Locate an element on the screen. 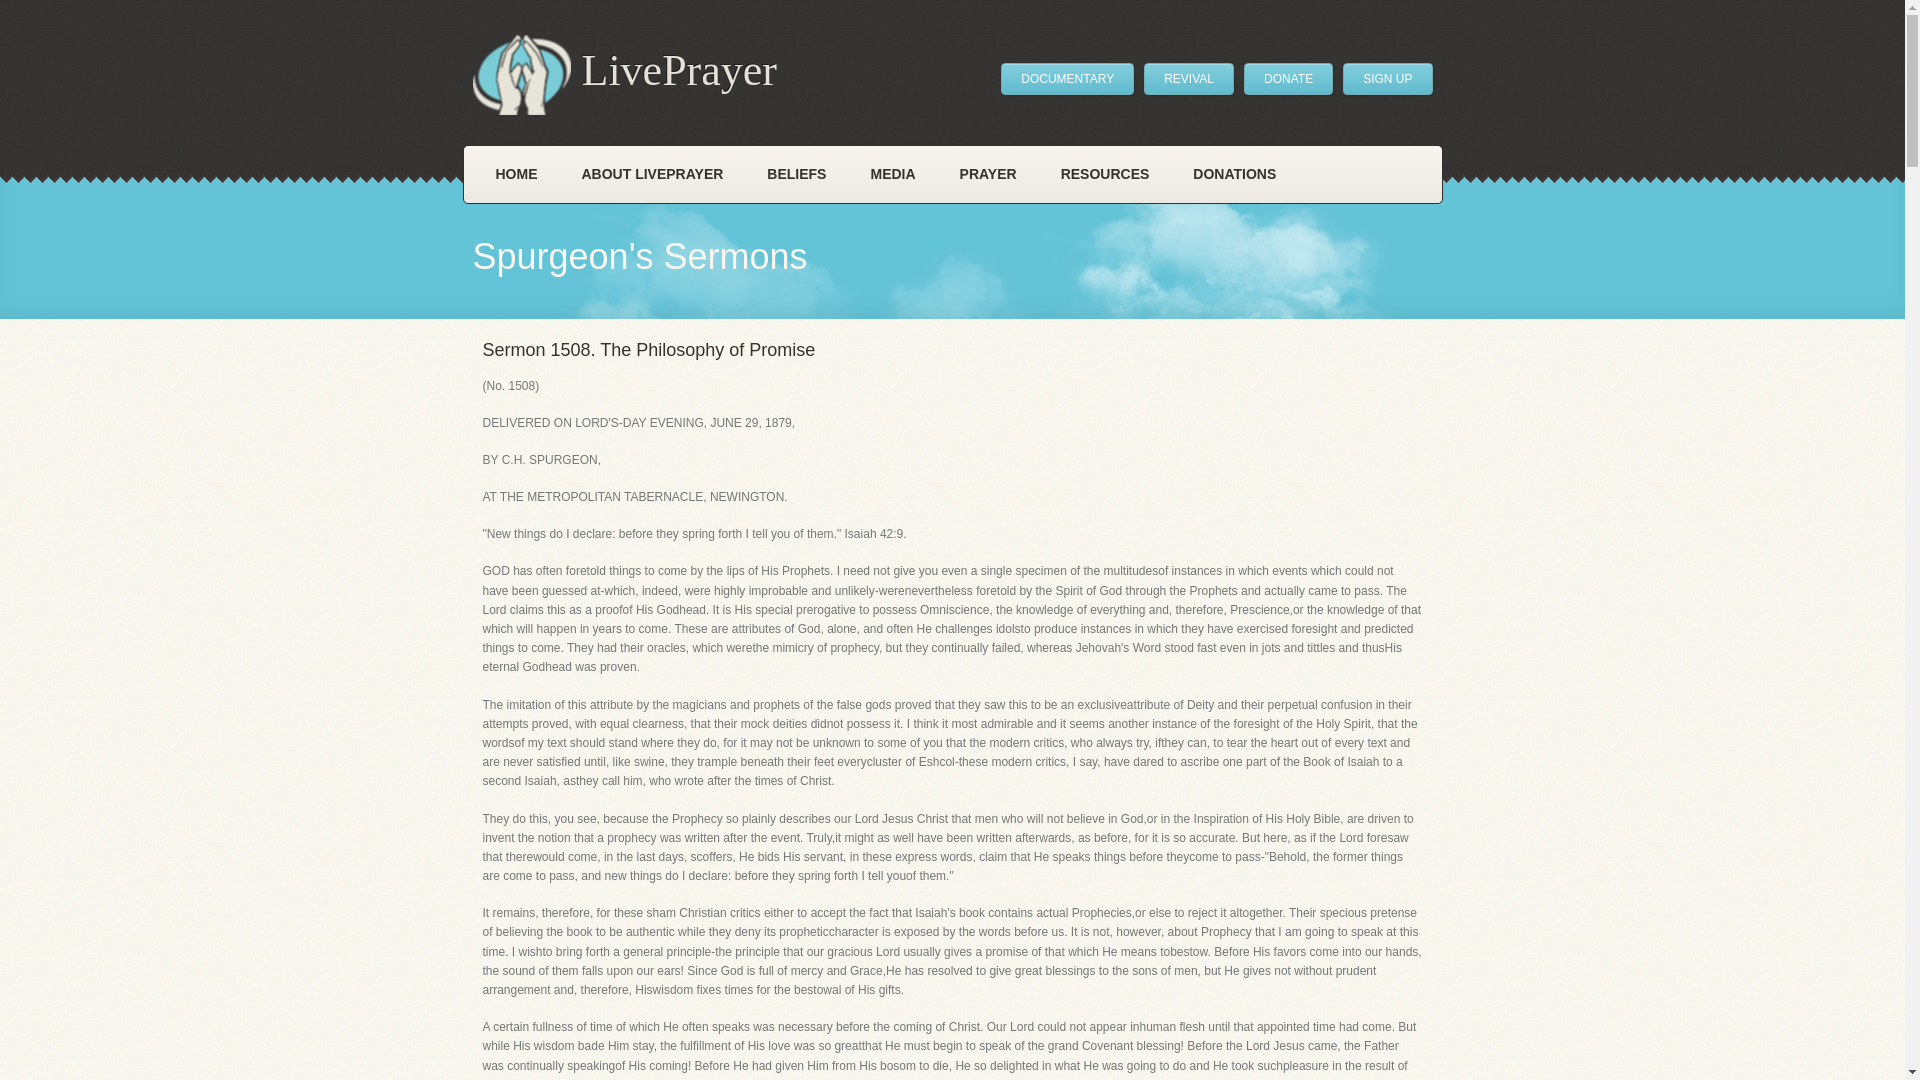  REVIVAL is located at coordinates (1189, 78).